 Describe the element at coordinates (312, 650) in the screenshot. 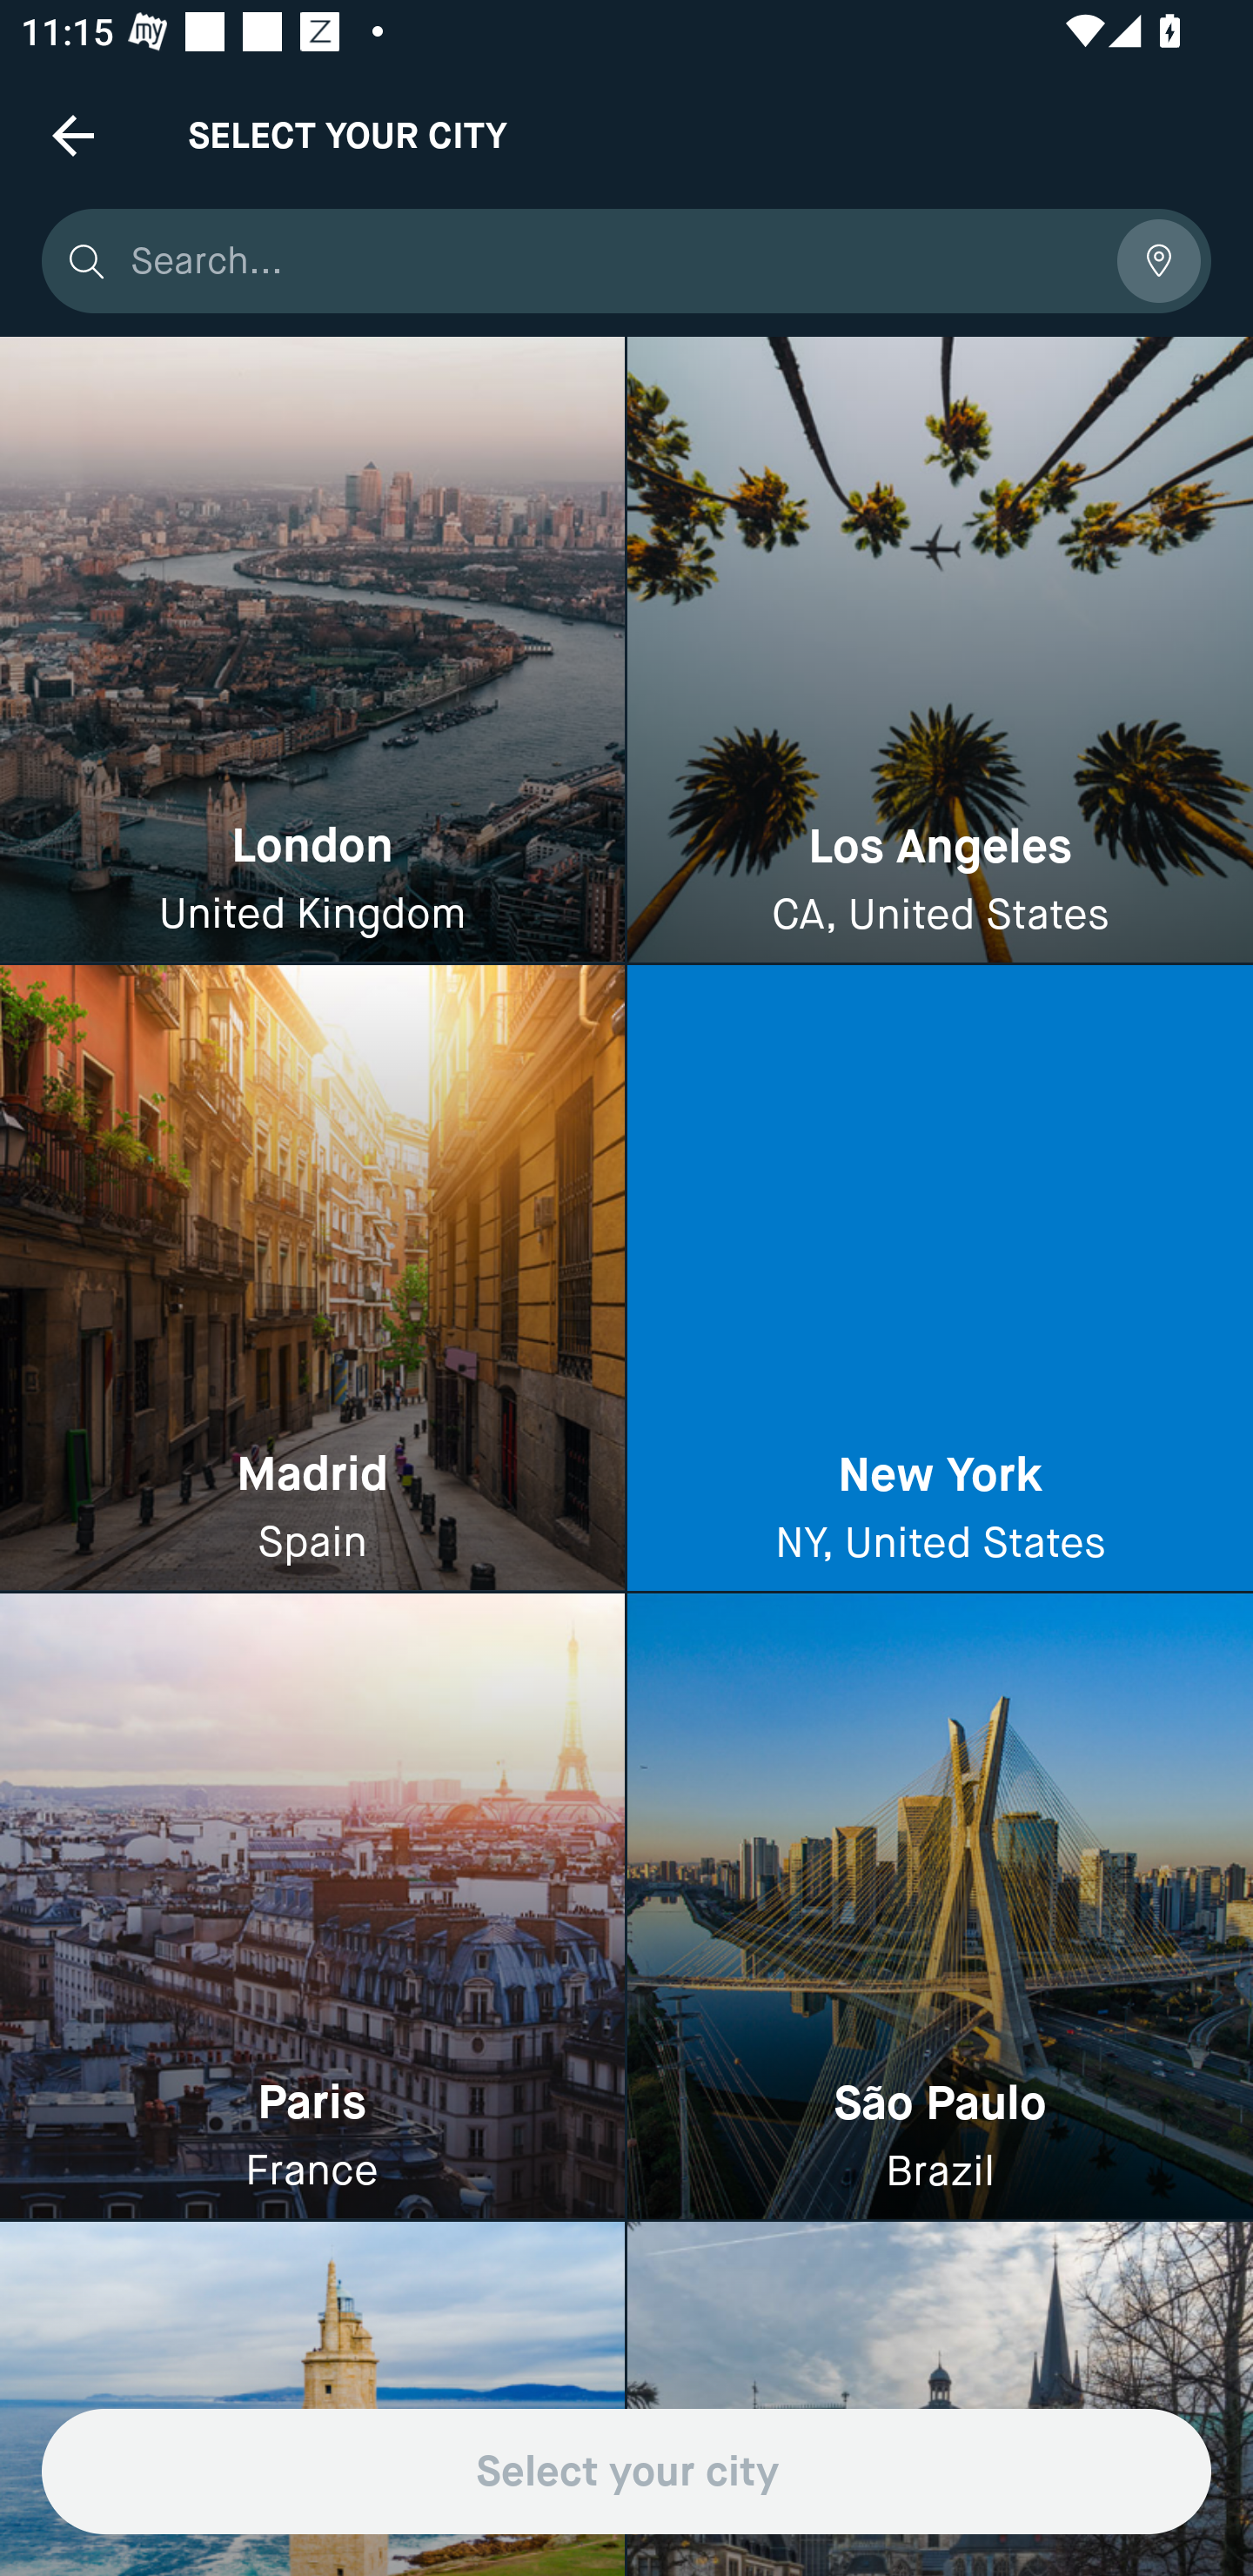

I see `London United Kingdom` at that location.